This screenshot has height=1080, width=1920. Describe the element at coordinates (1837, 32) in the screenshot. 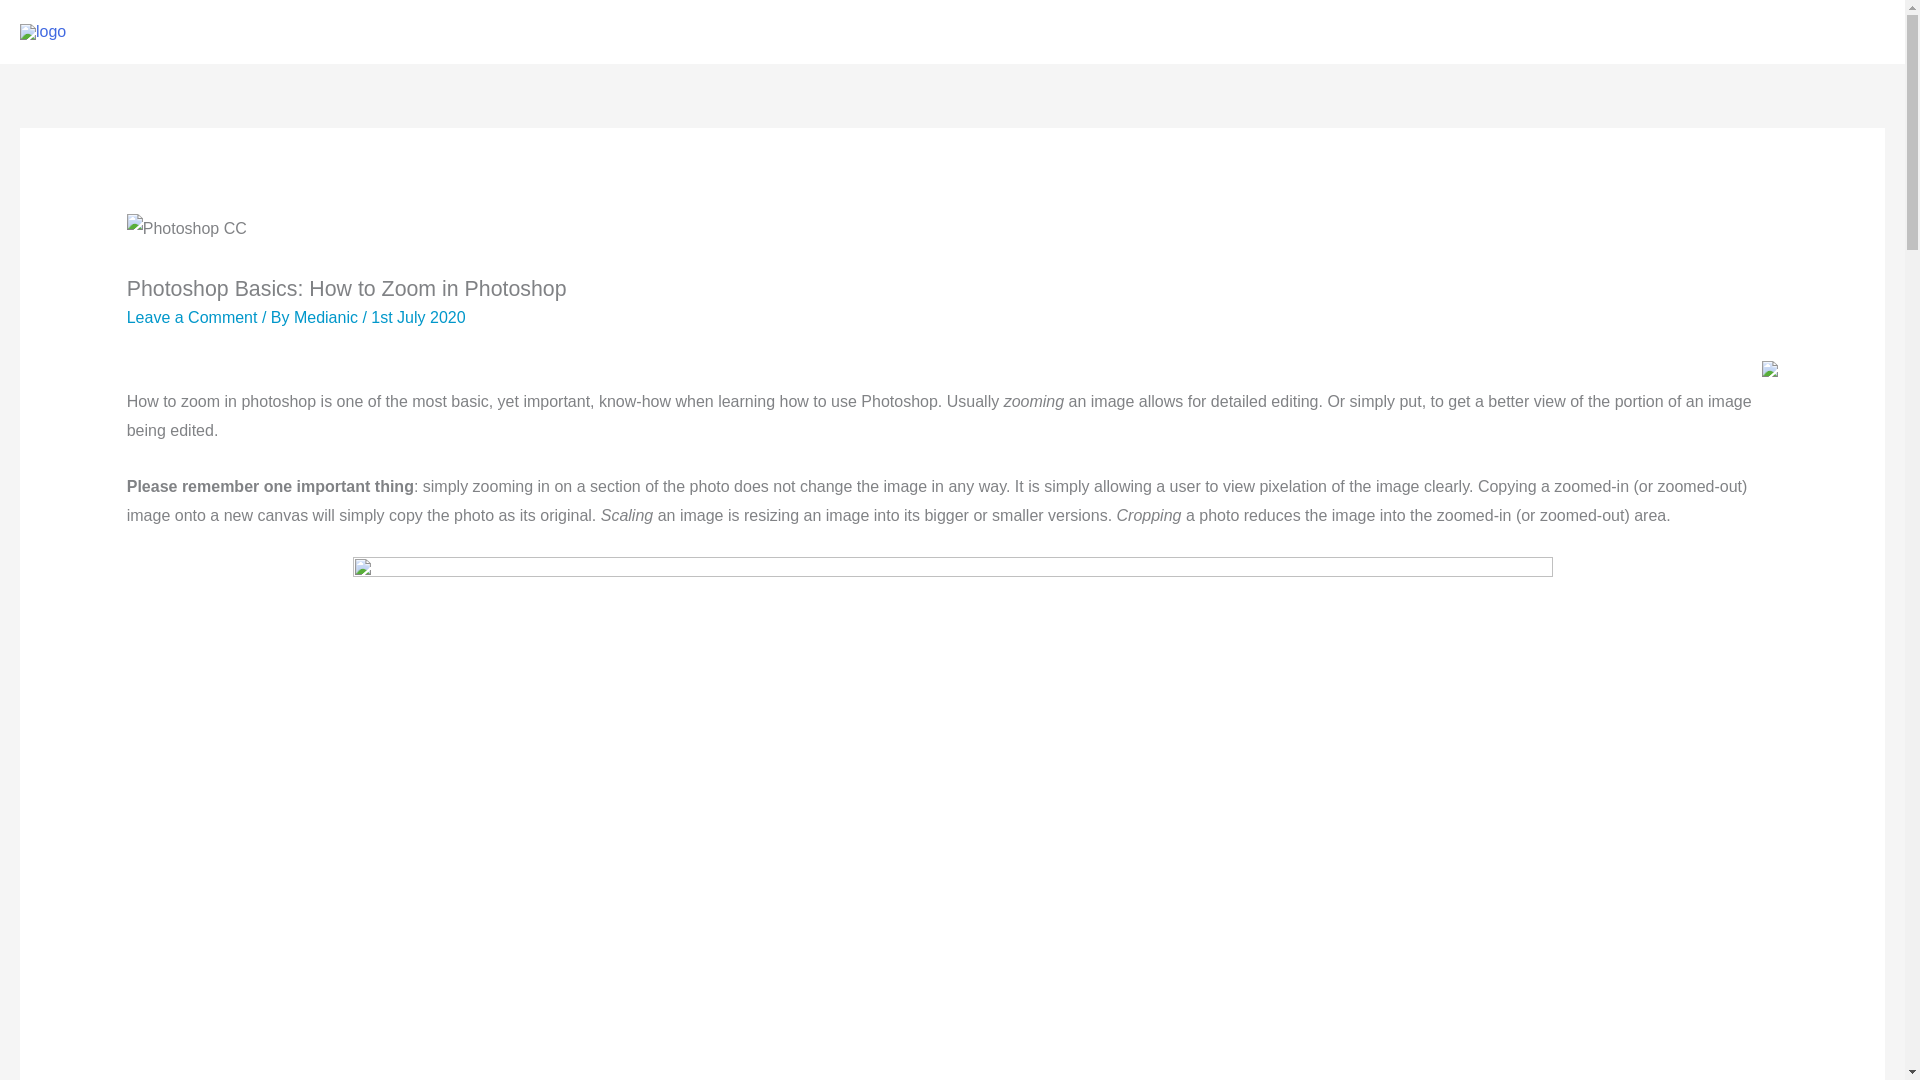

I see `Contact` at that location.